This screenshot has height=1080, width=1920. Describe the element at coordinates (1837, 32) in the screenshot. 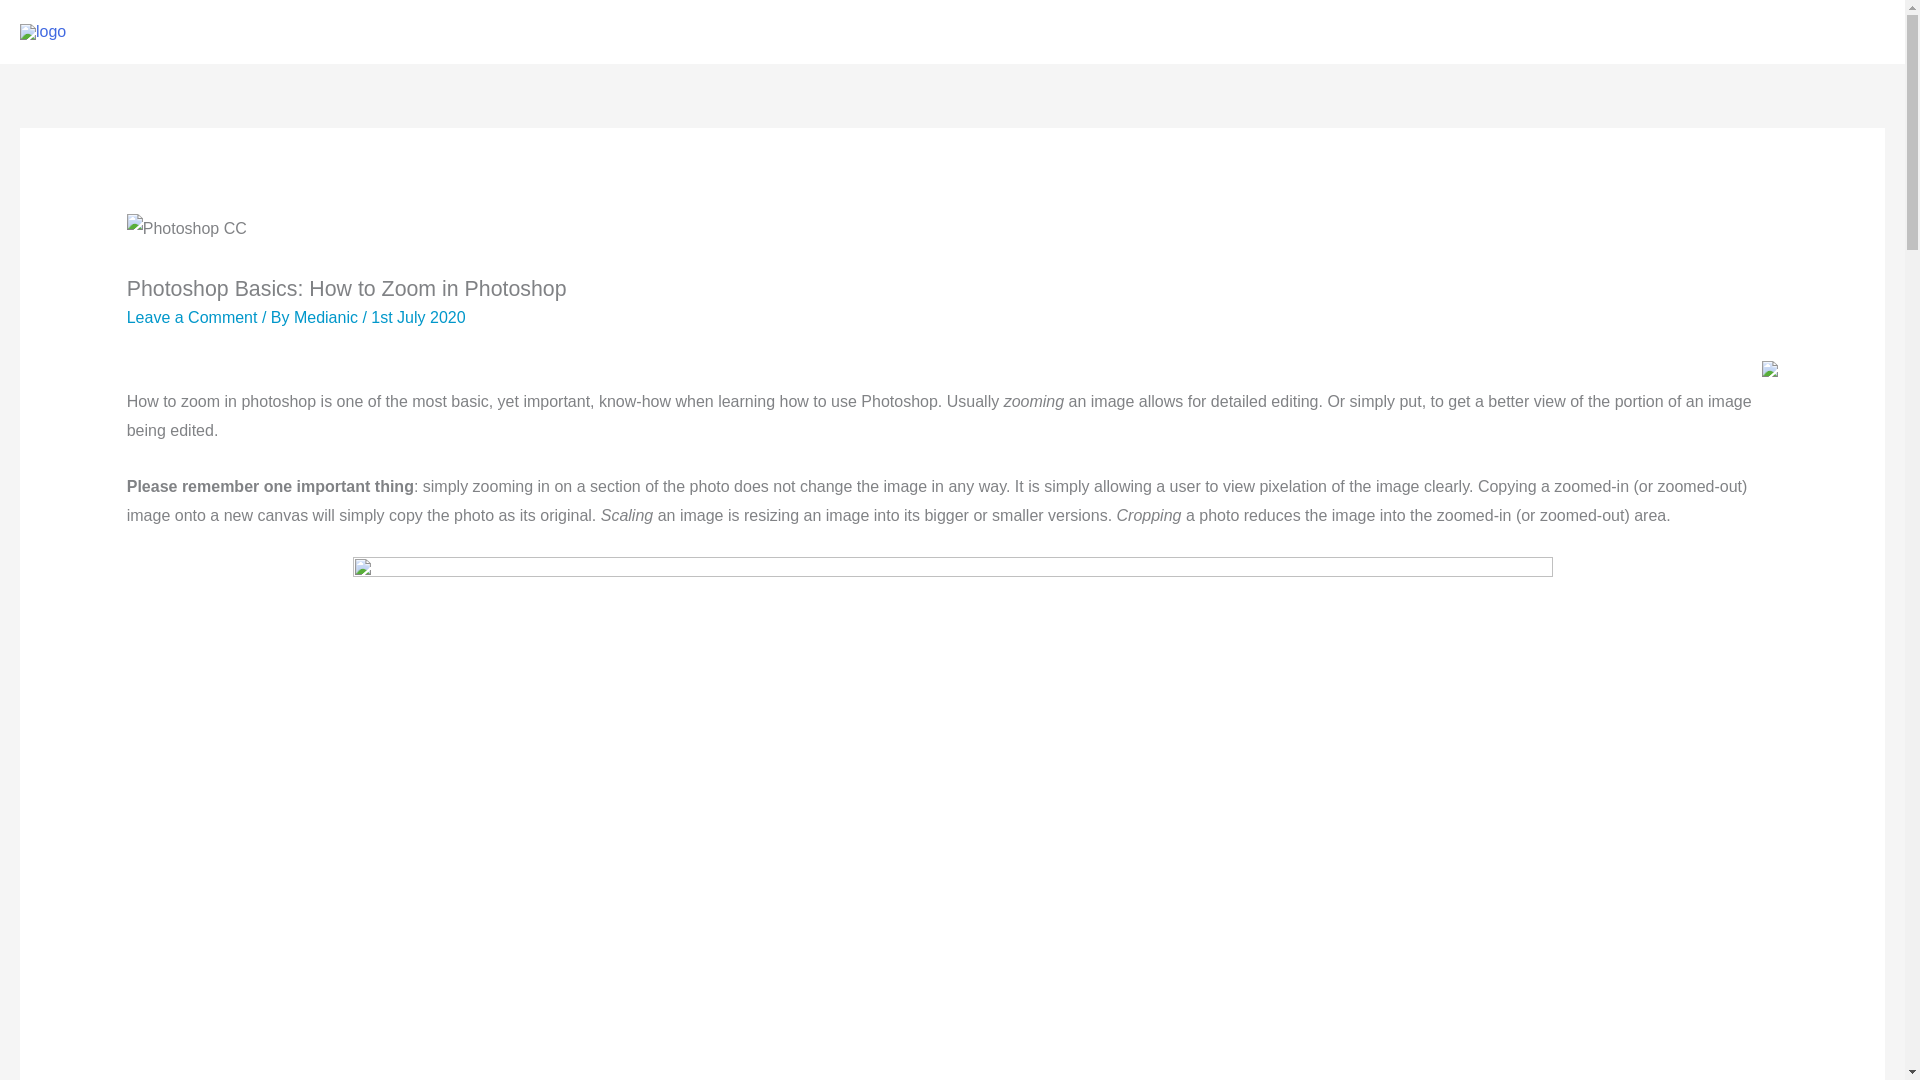

I see `Contact` at that location.